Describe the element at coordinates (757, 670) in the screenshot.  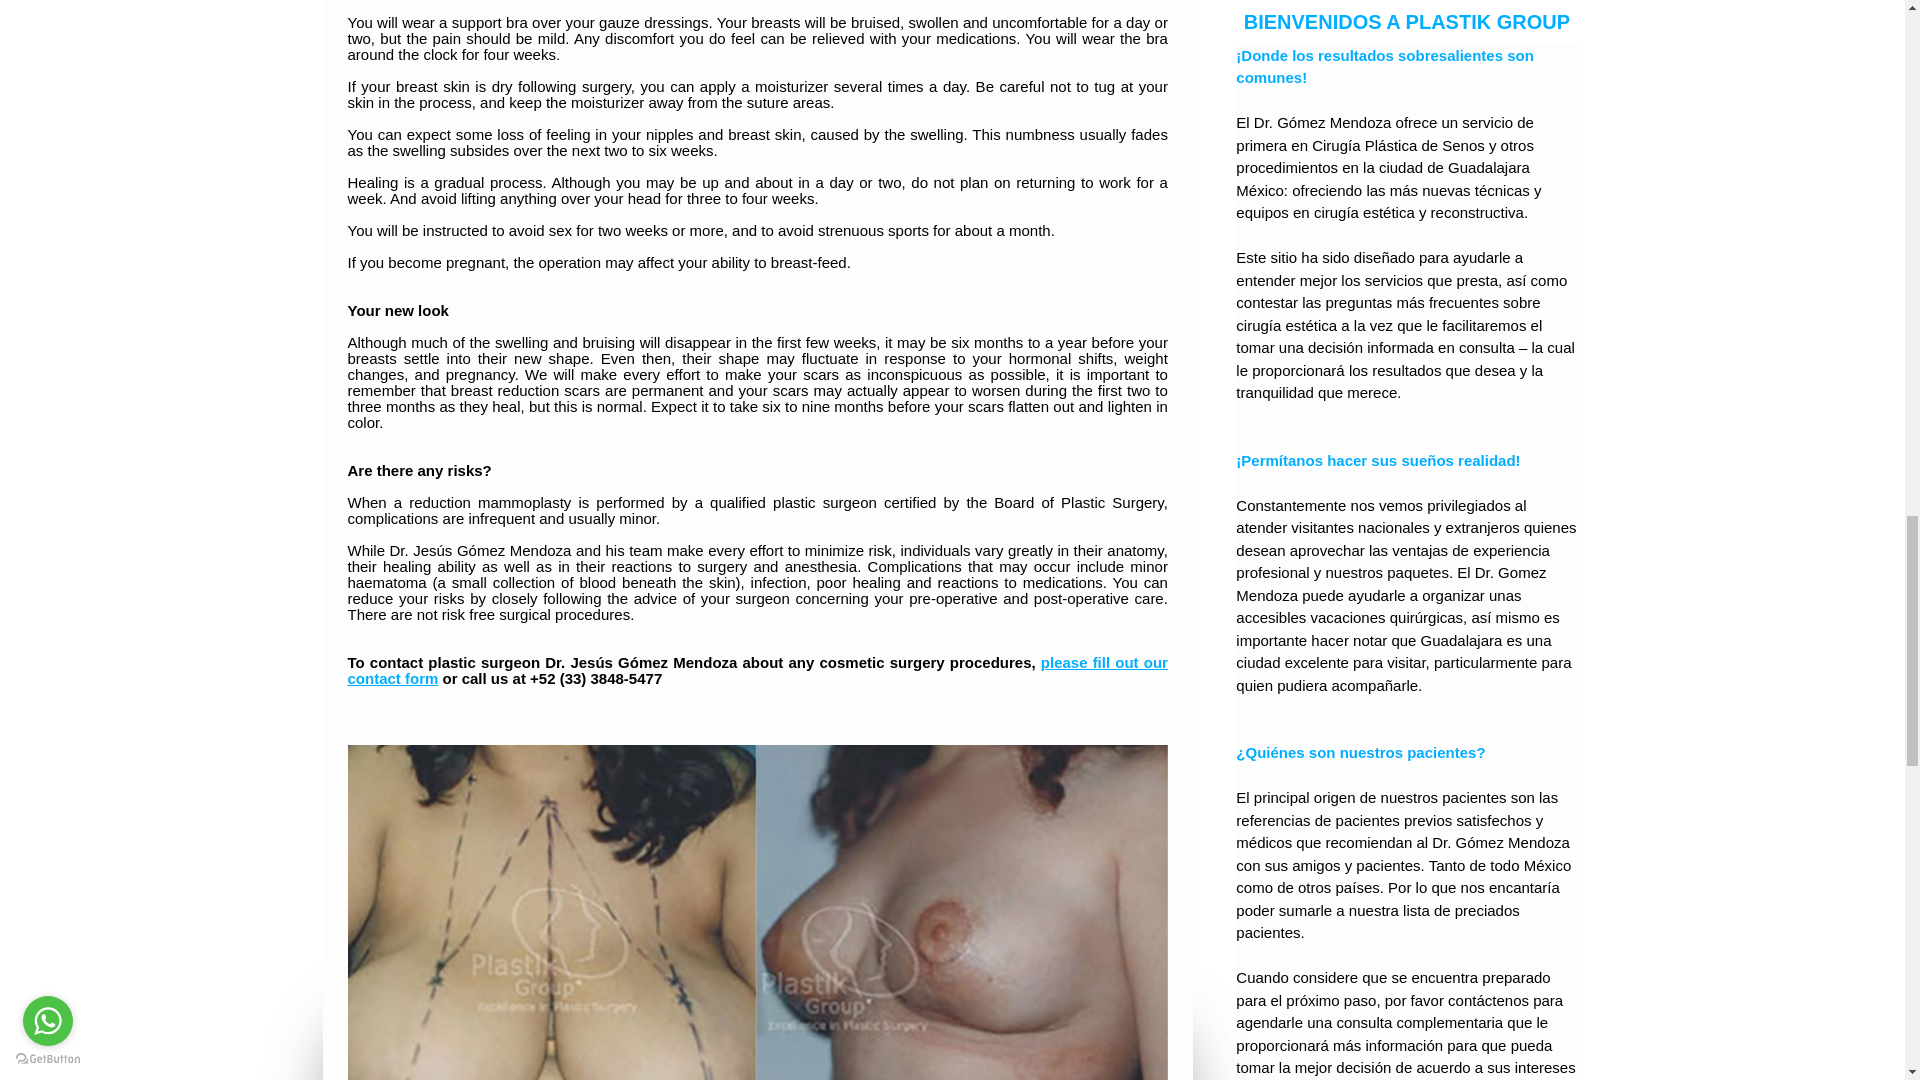
I see `Contacto` at that location.